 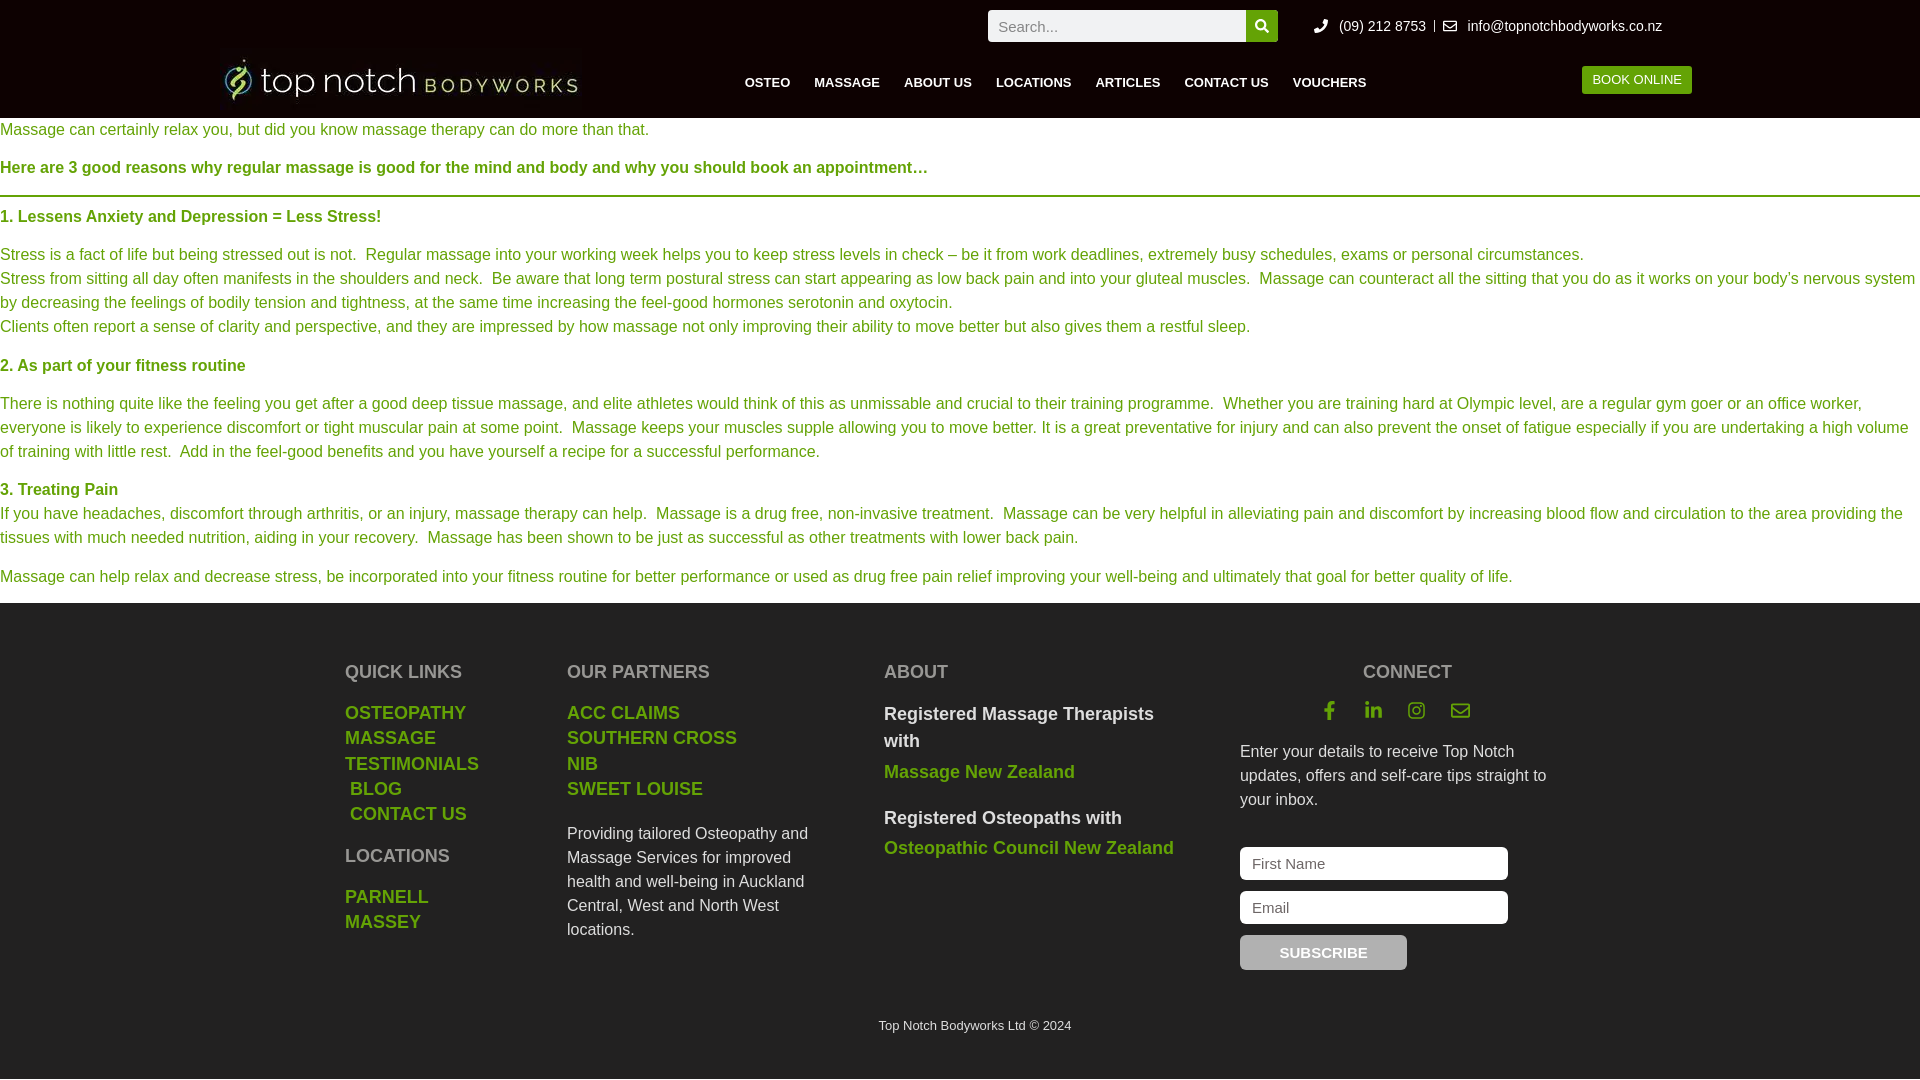 I want to click on TESTIMONIALS, so click(x=430, y=764).